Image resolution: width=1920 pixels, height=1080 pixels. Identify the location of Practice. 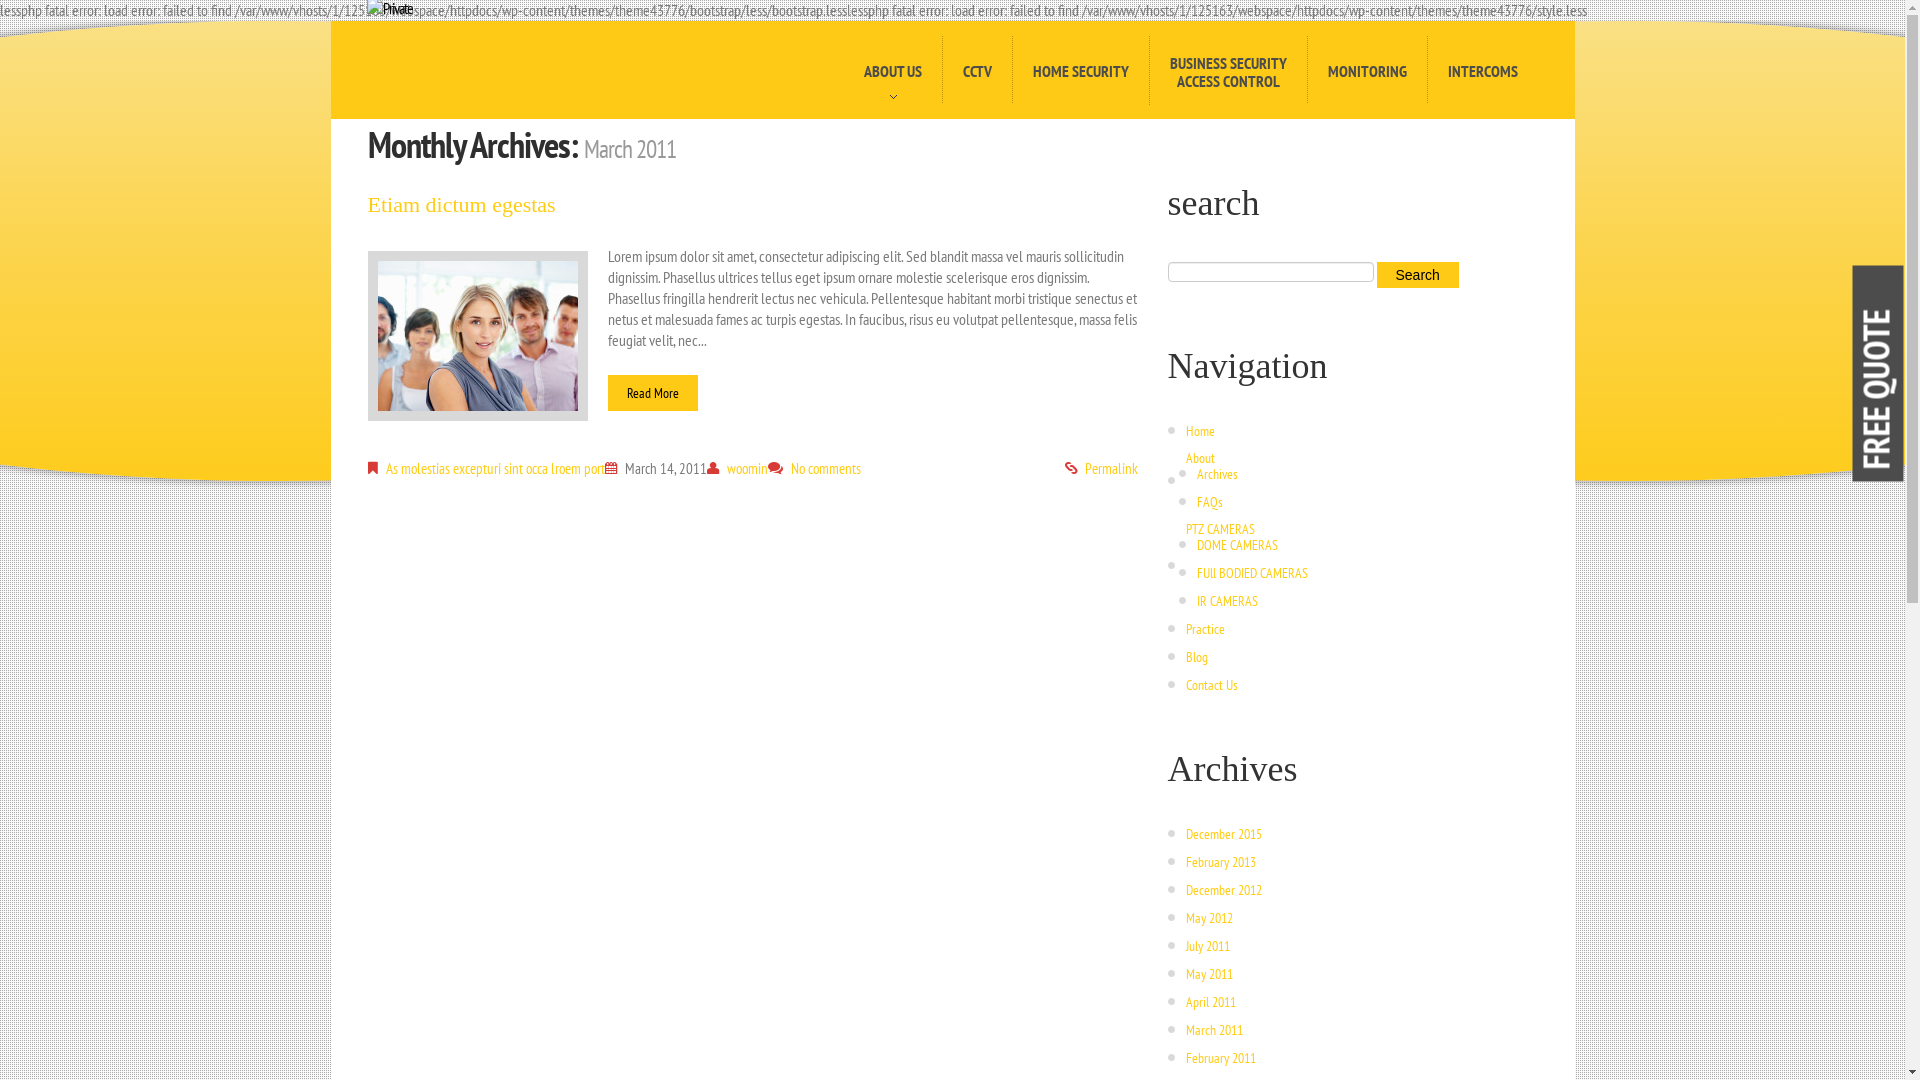
(1206, 629).